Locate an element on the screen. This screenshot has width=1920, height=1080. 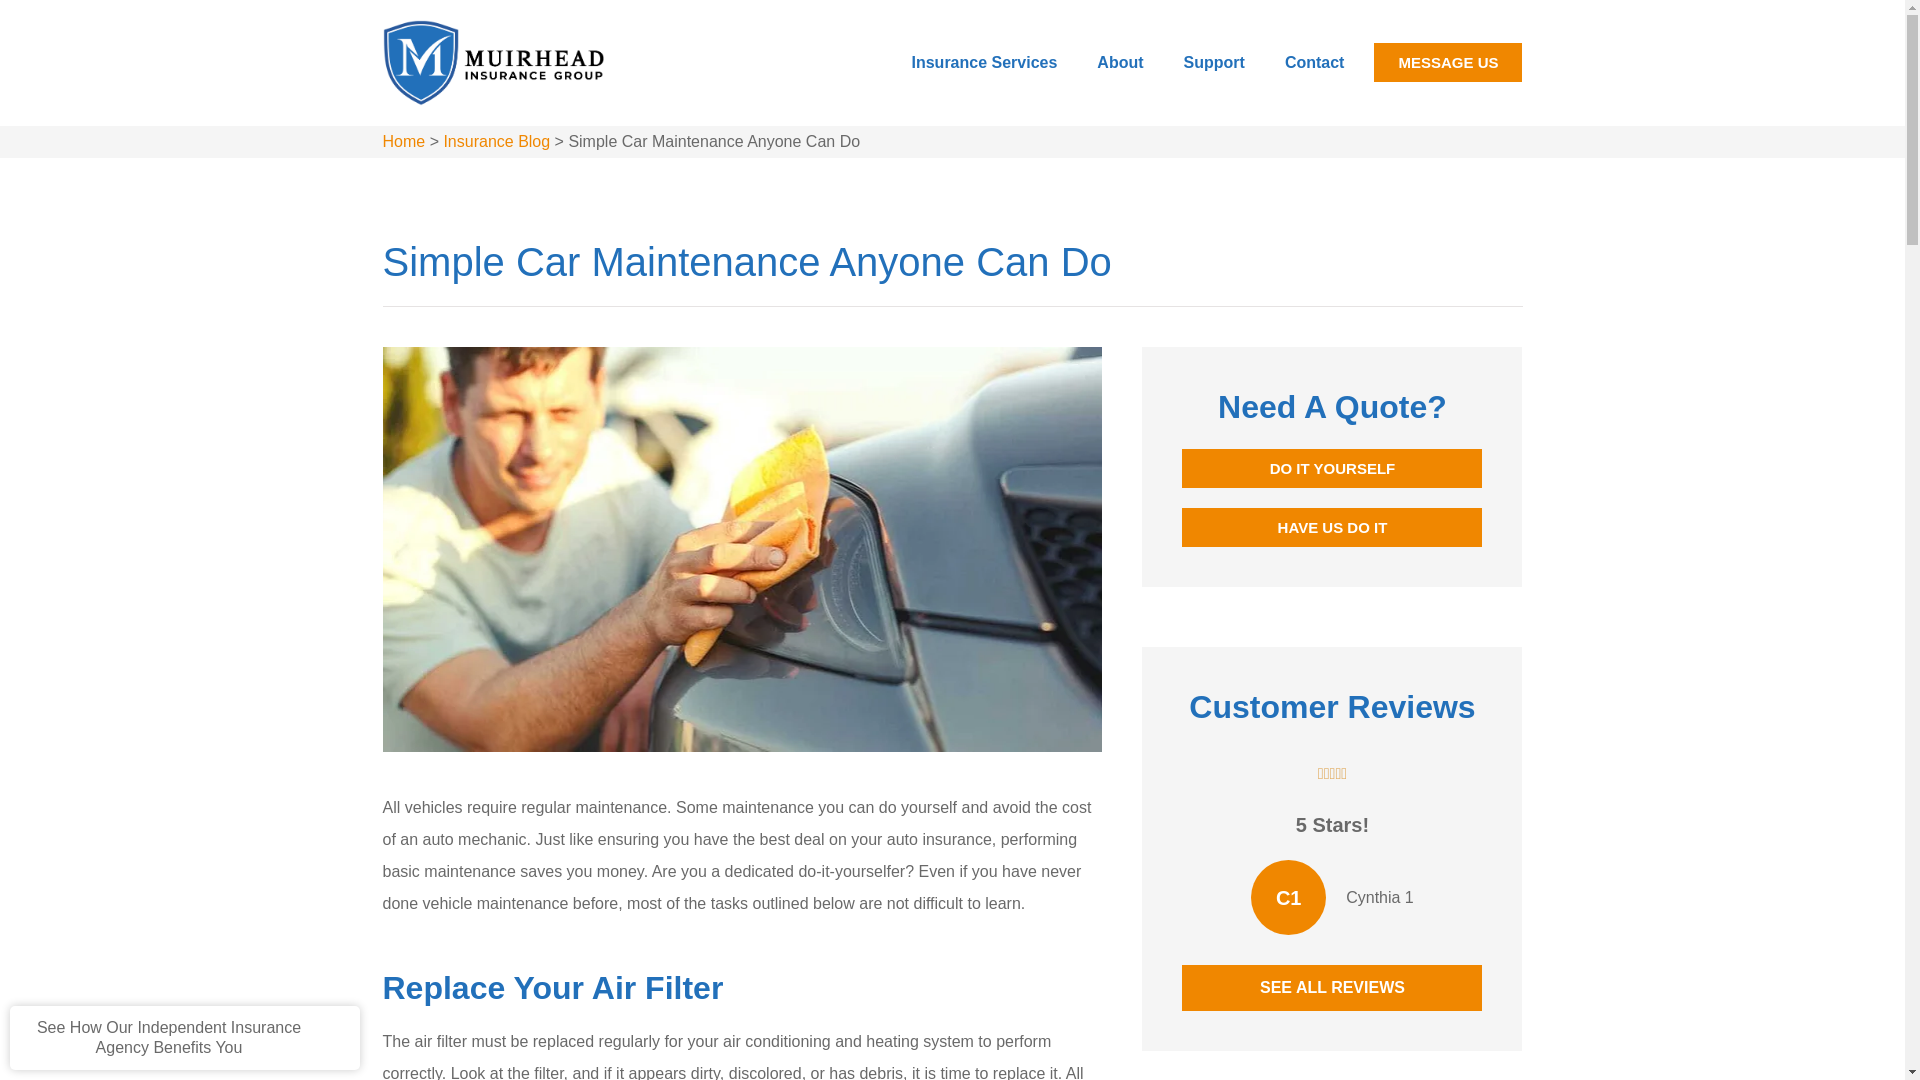
Muirhead-Group-logo-new is located at coordinates (494, 62).